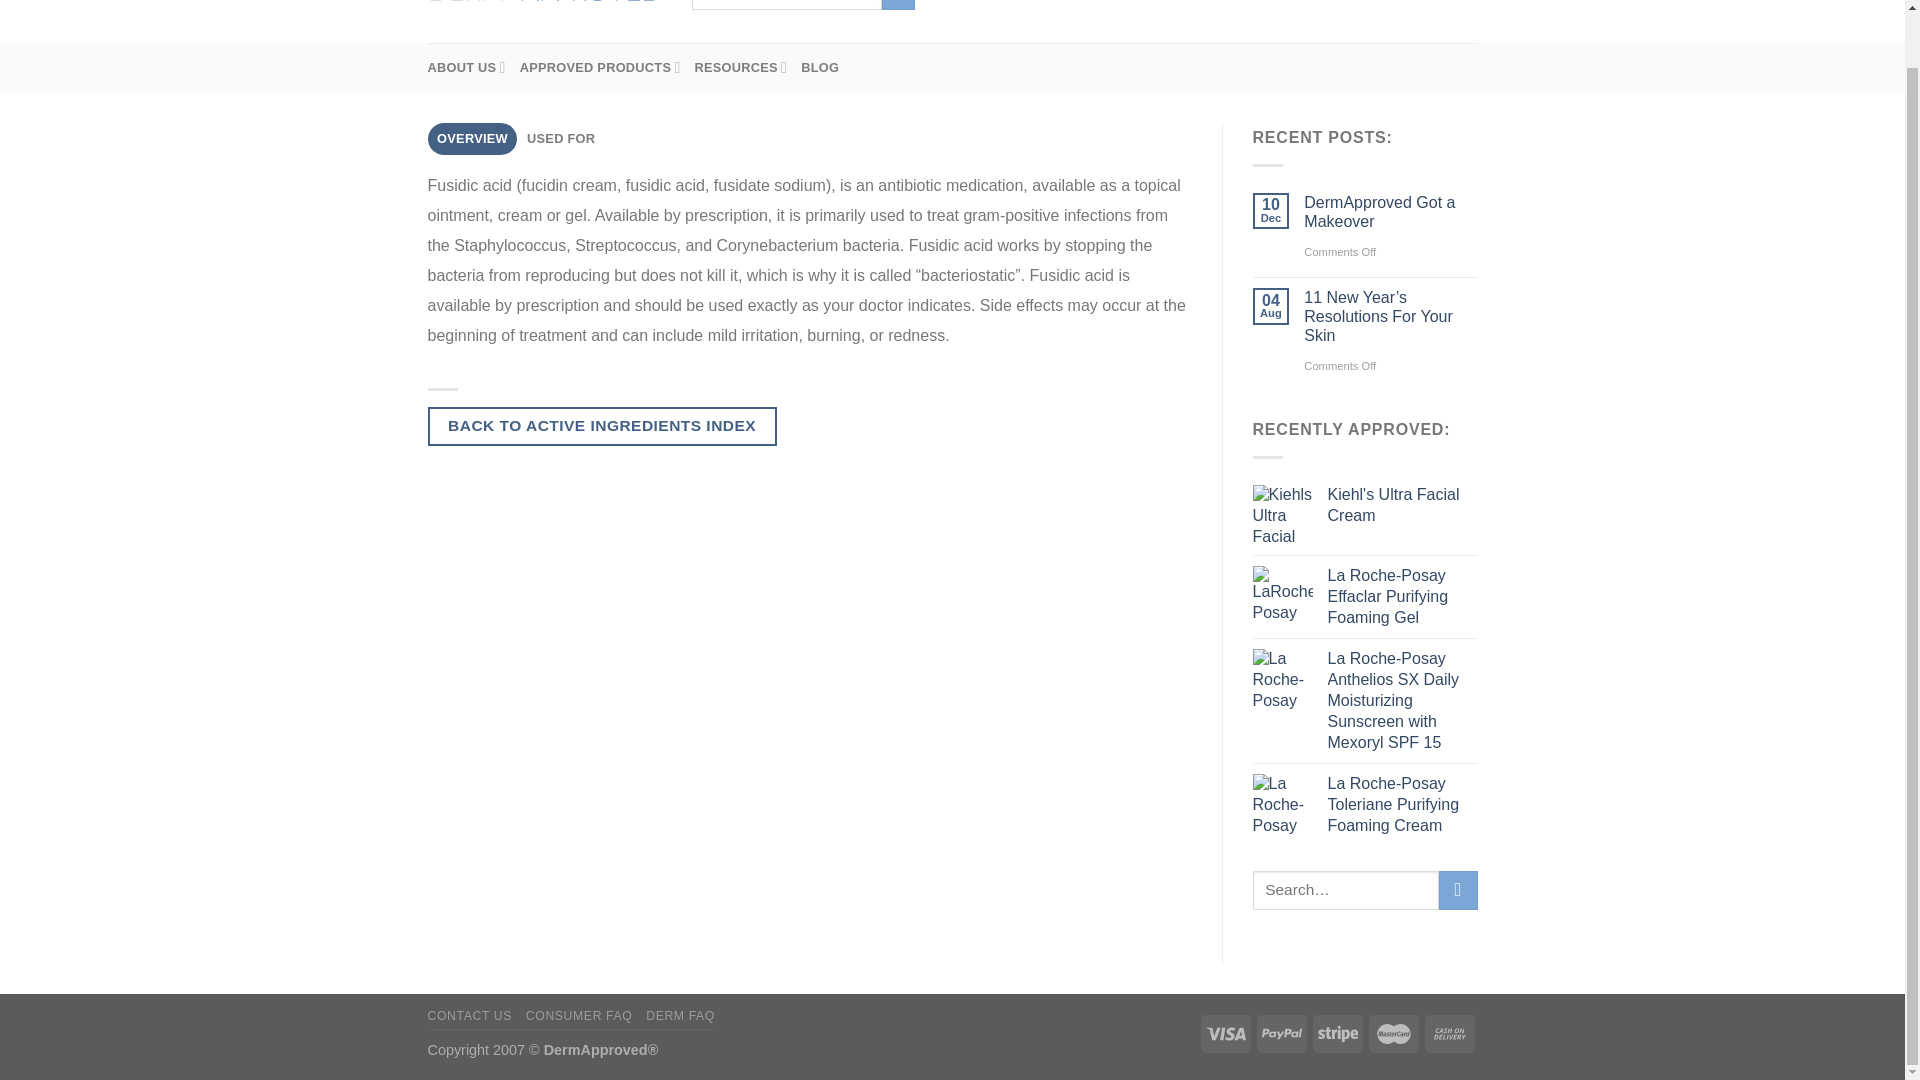  Describe the element at coordinates (545, 4) in the screenshot. I see `Derm Approved - Skin Care Derm Approved` at that location.